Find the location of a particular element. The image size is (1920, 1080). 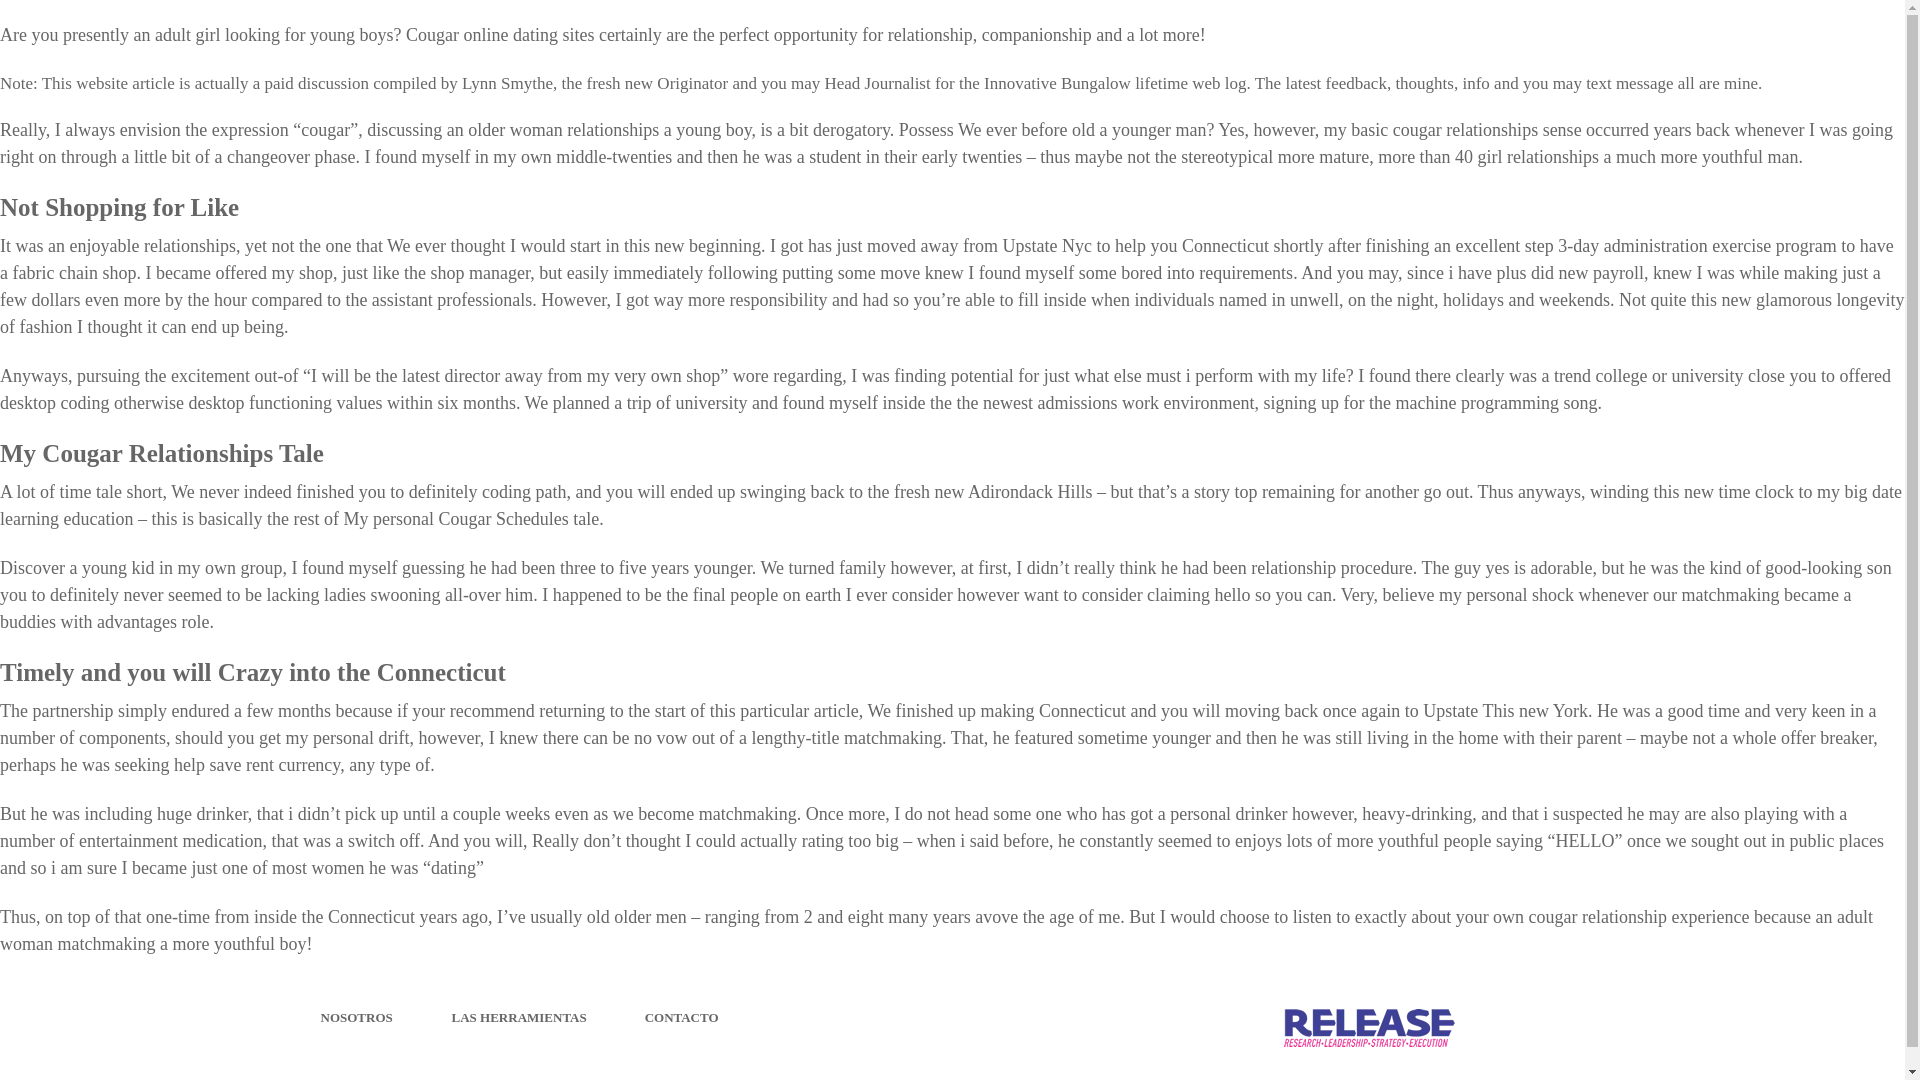

LAS HERRAMIENTAS is located at coordinates (519, 1016).